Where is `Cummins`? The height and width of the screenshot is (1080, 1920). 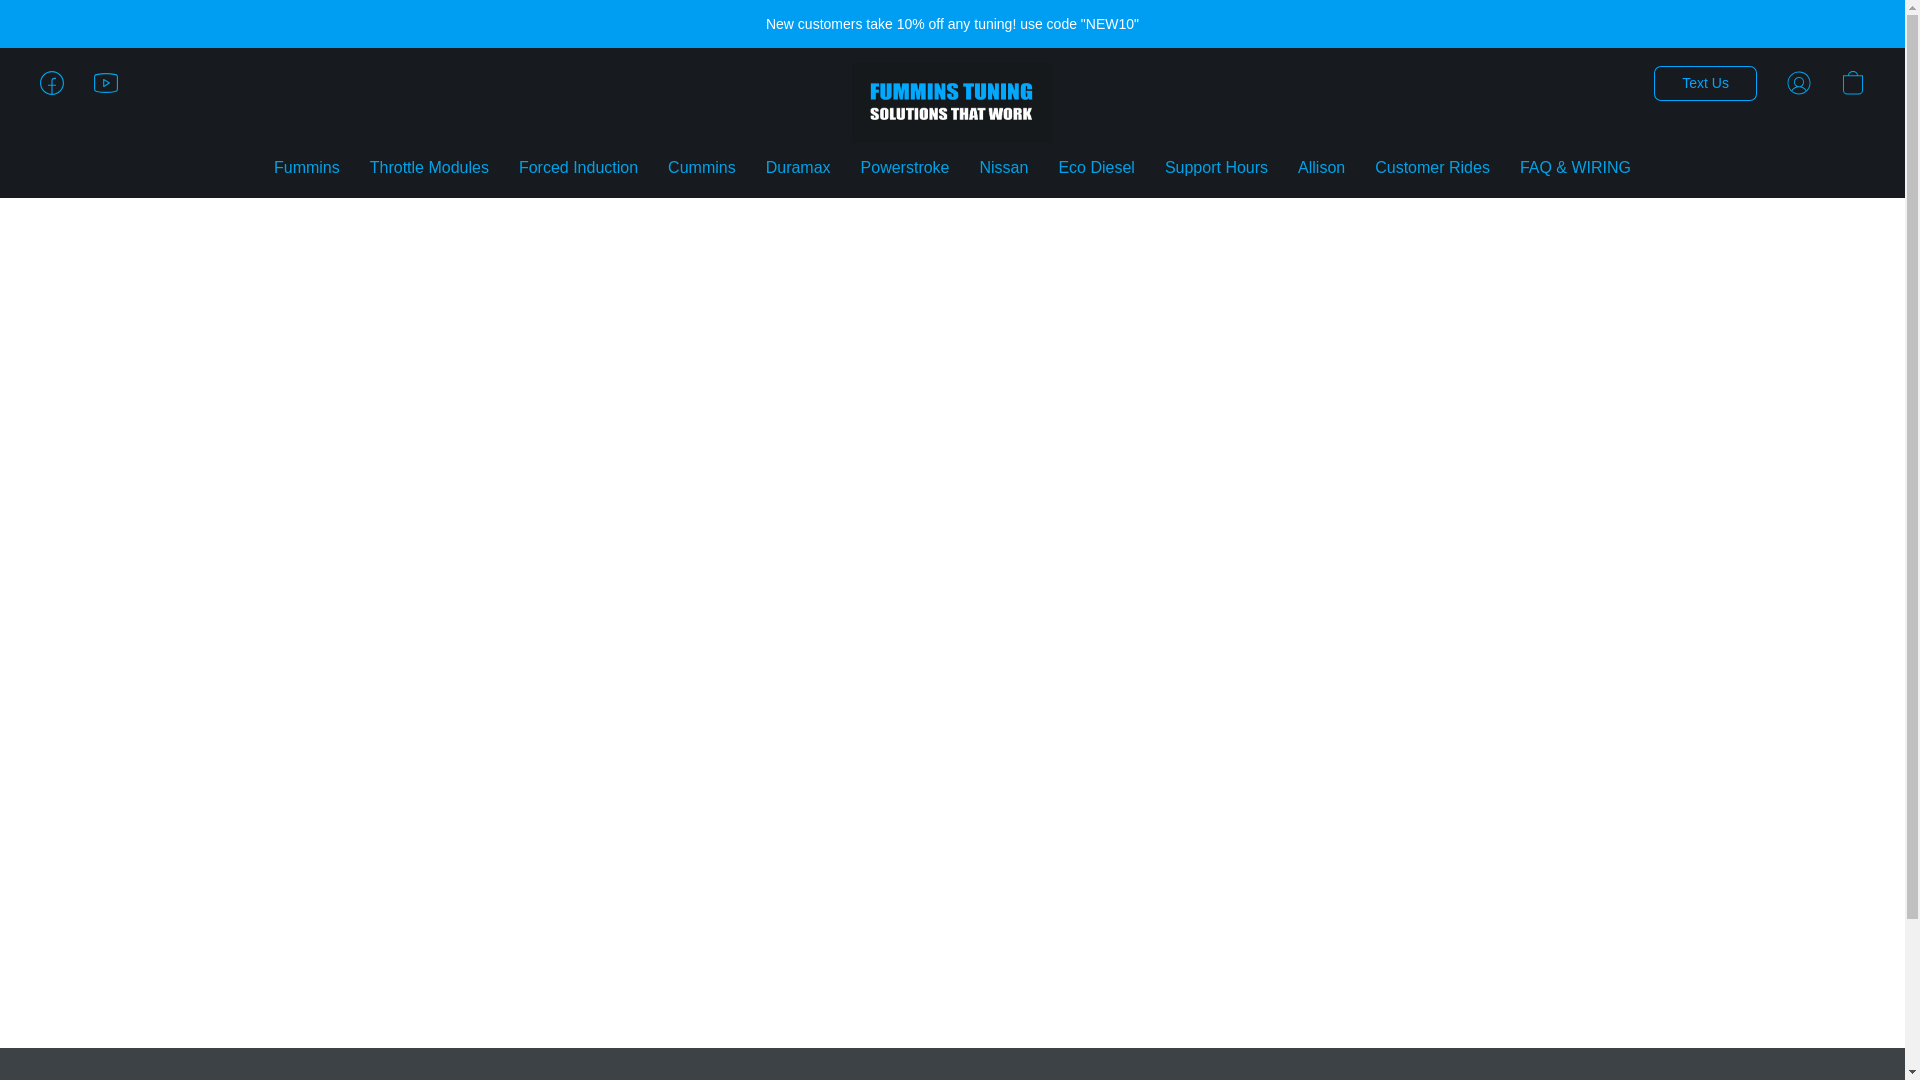 Cummins is located at coordinates (701, 168).